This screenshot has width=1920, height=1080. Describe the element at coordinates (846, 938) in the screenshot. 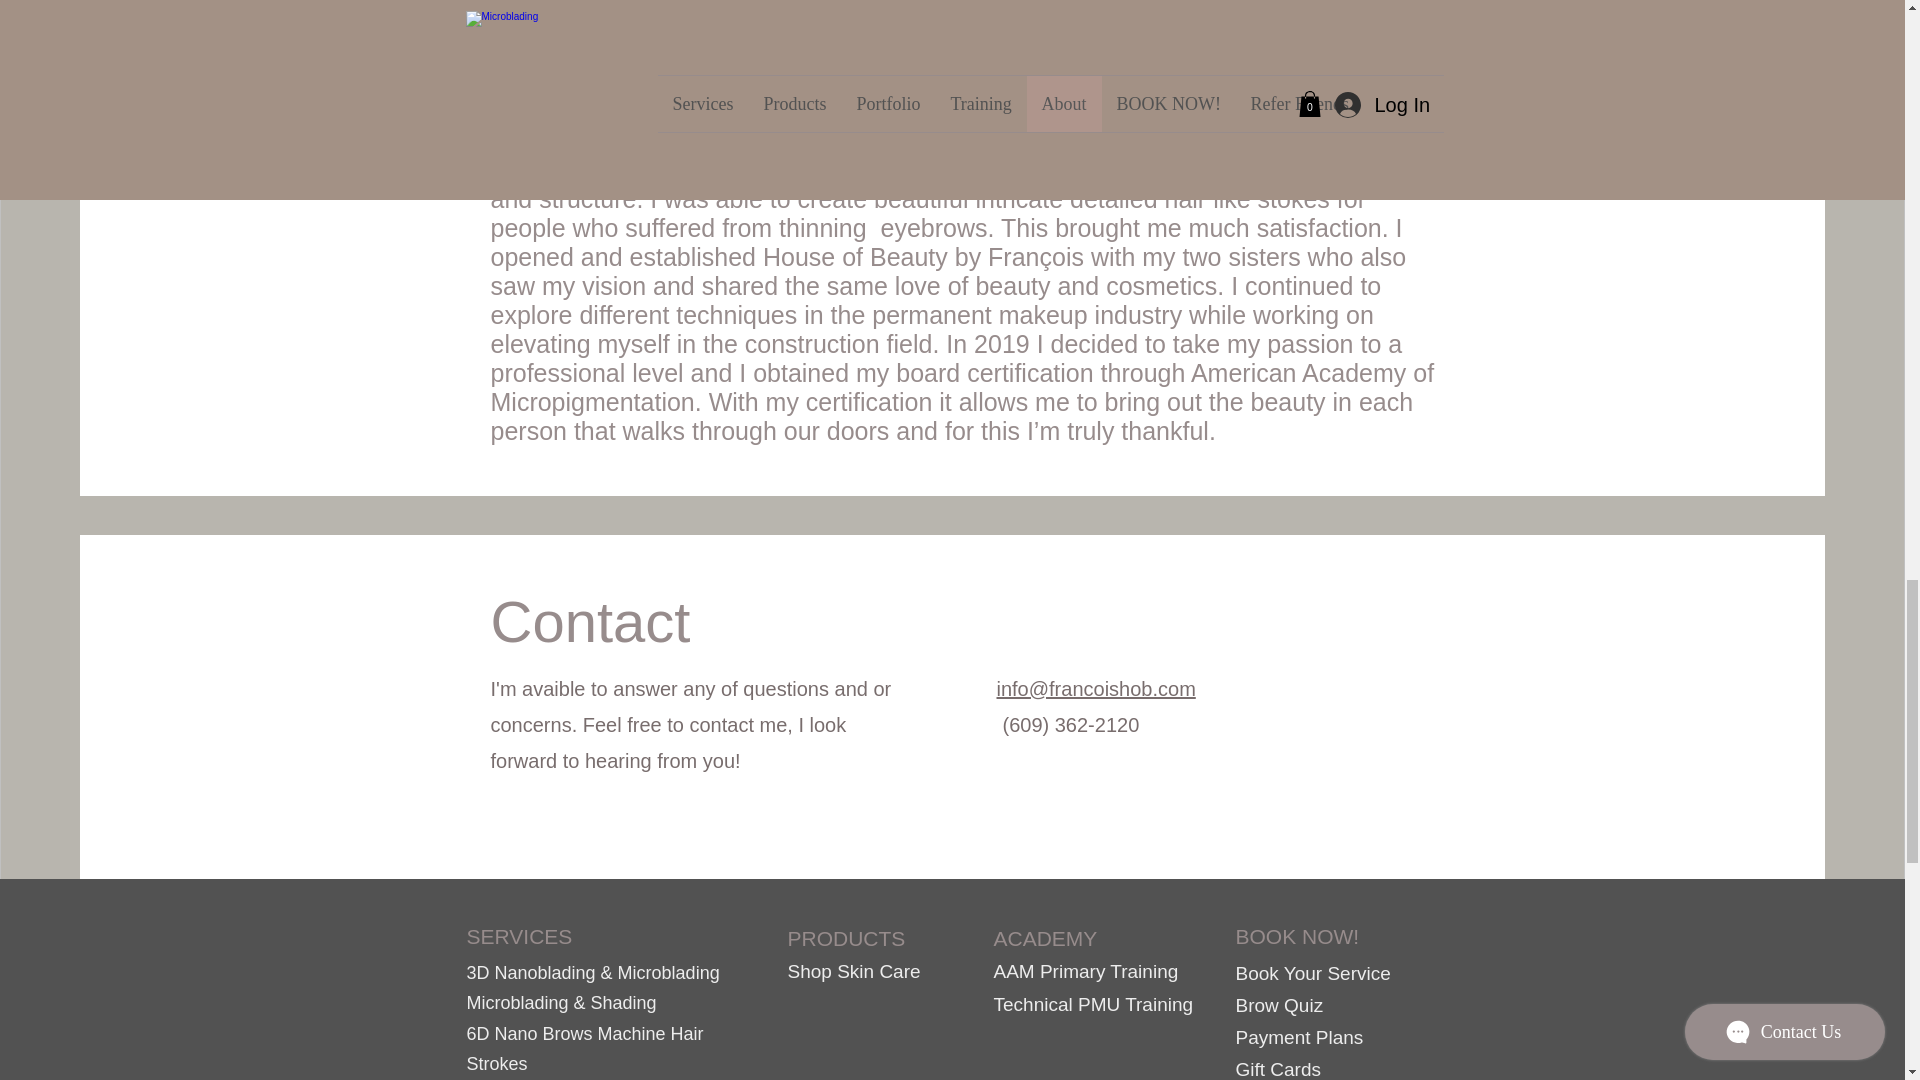

I see `PRODUCTS` at that location.